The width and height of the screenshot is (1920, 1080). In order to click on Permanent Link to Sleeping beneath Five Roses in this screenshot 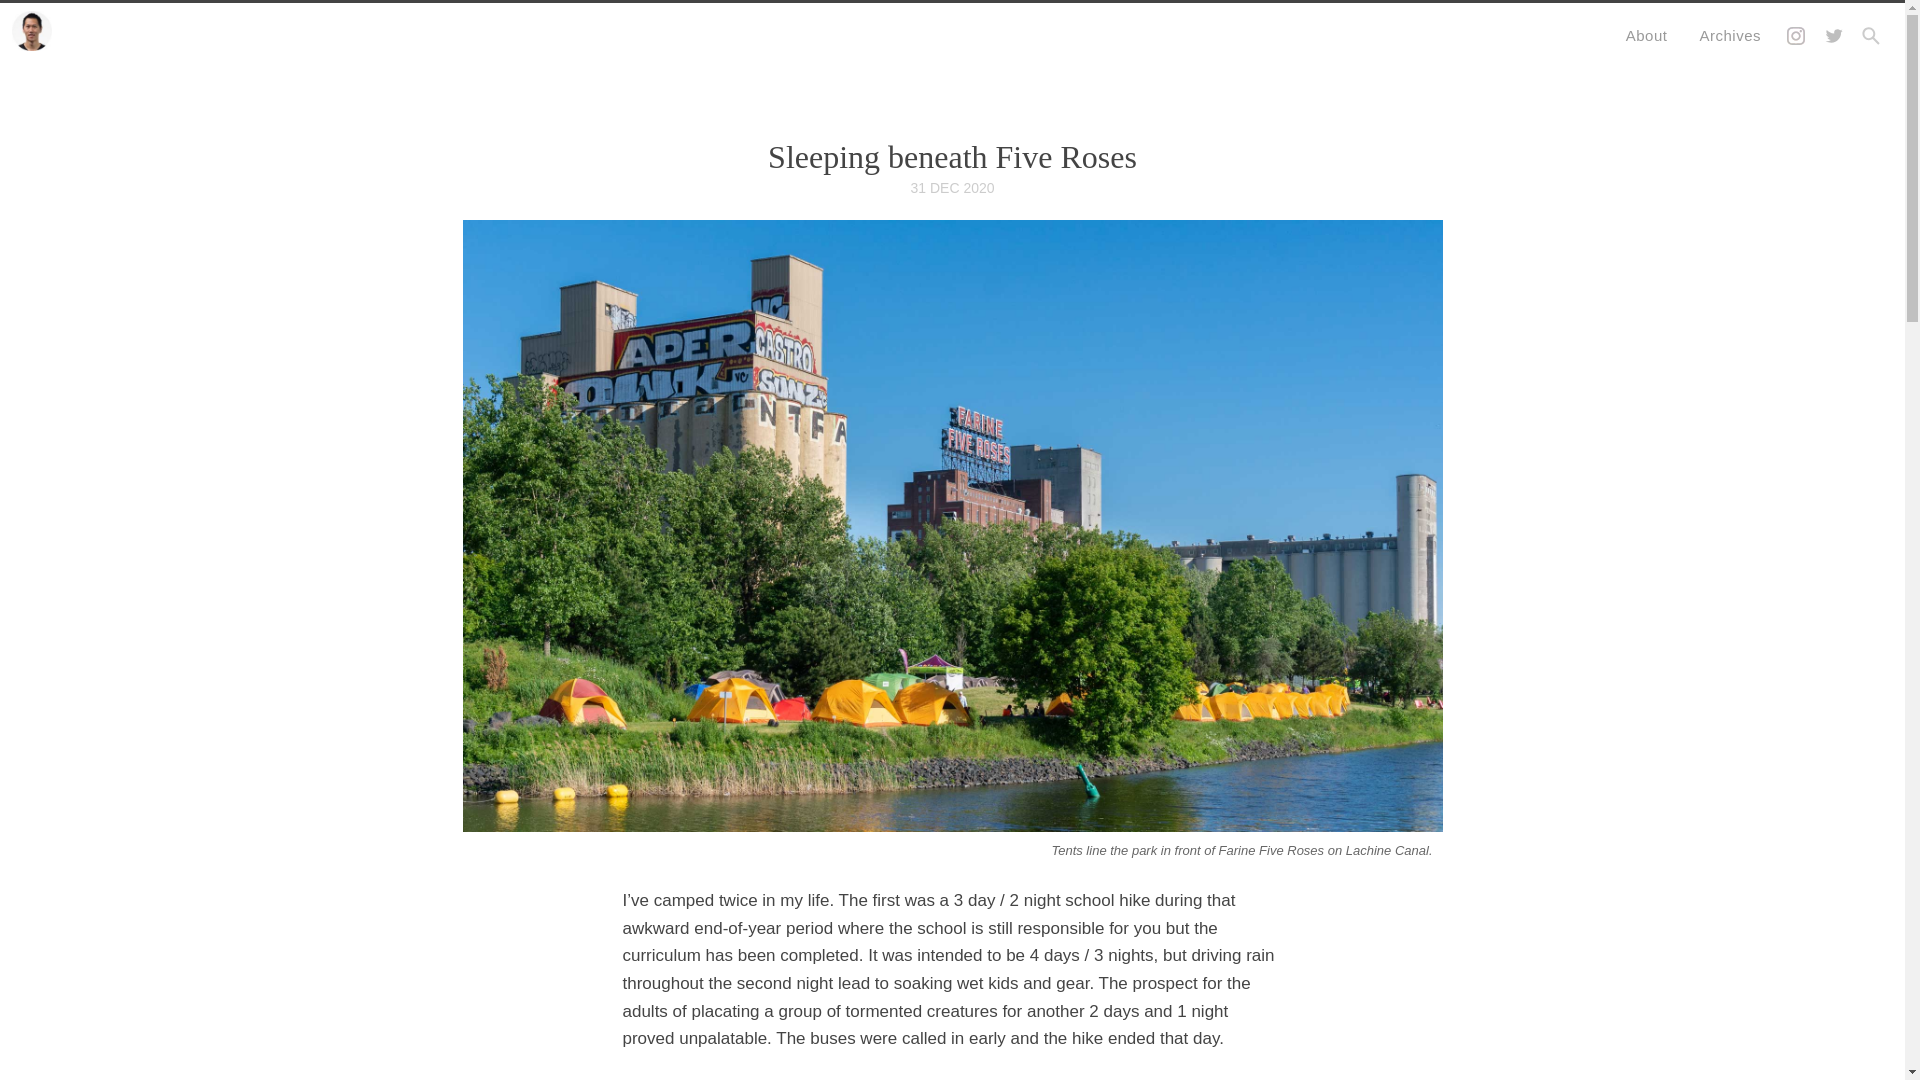, I will do `click(952, 156)`.